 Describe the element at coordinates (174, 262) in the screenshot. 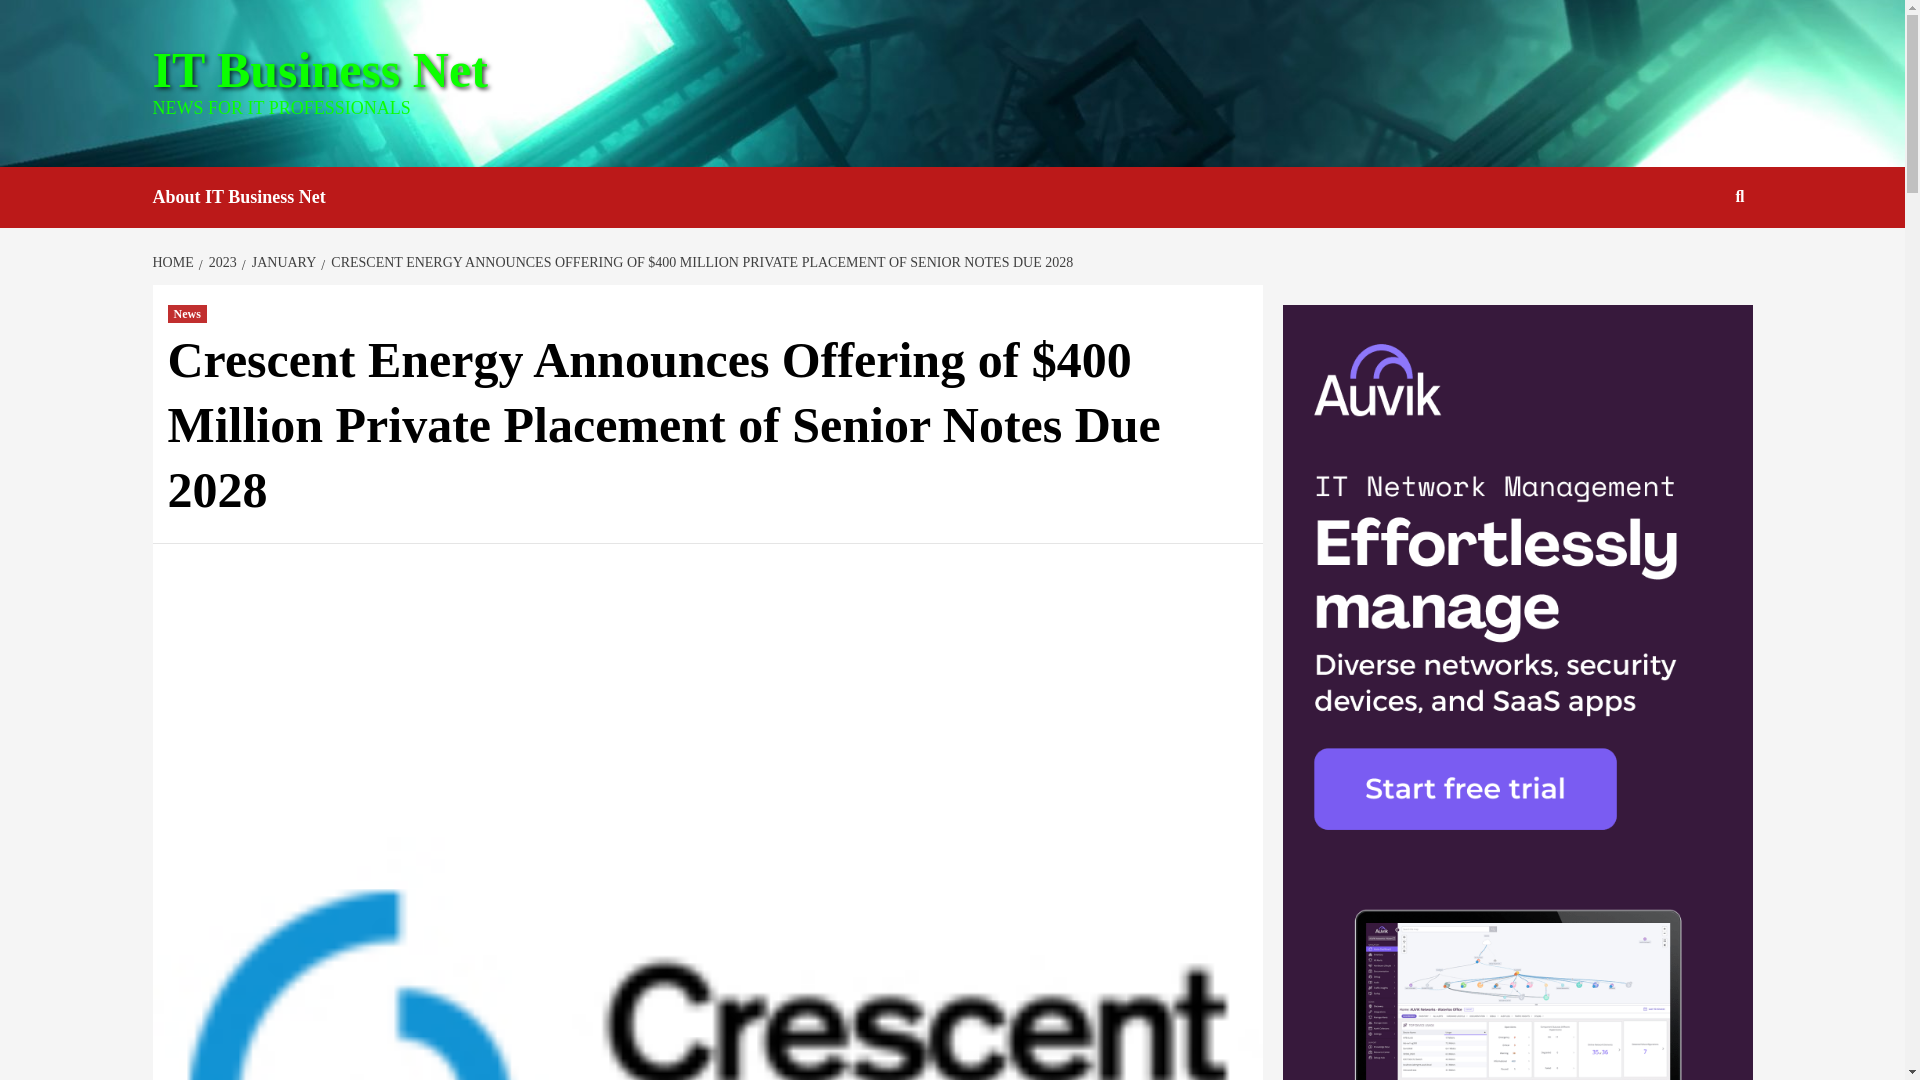

I see `HOME` at that location.